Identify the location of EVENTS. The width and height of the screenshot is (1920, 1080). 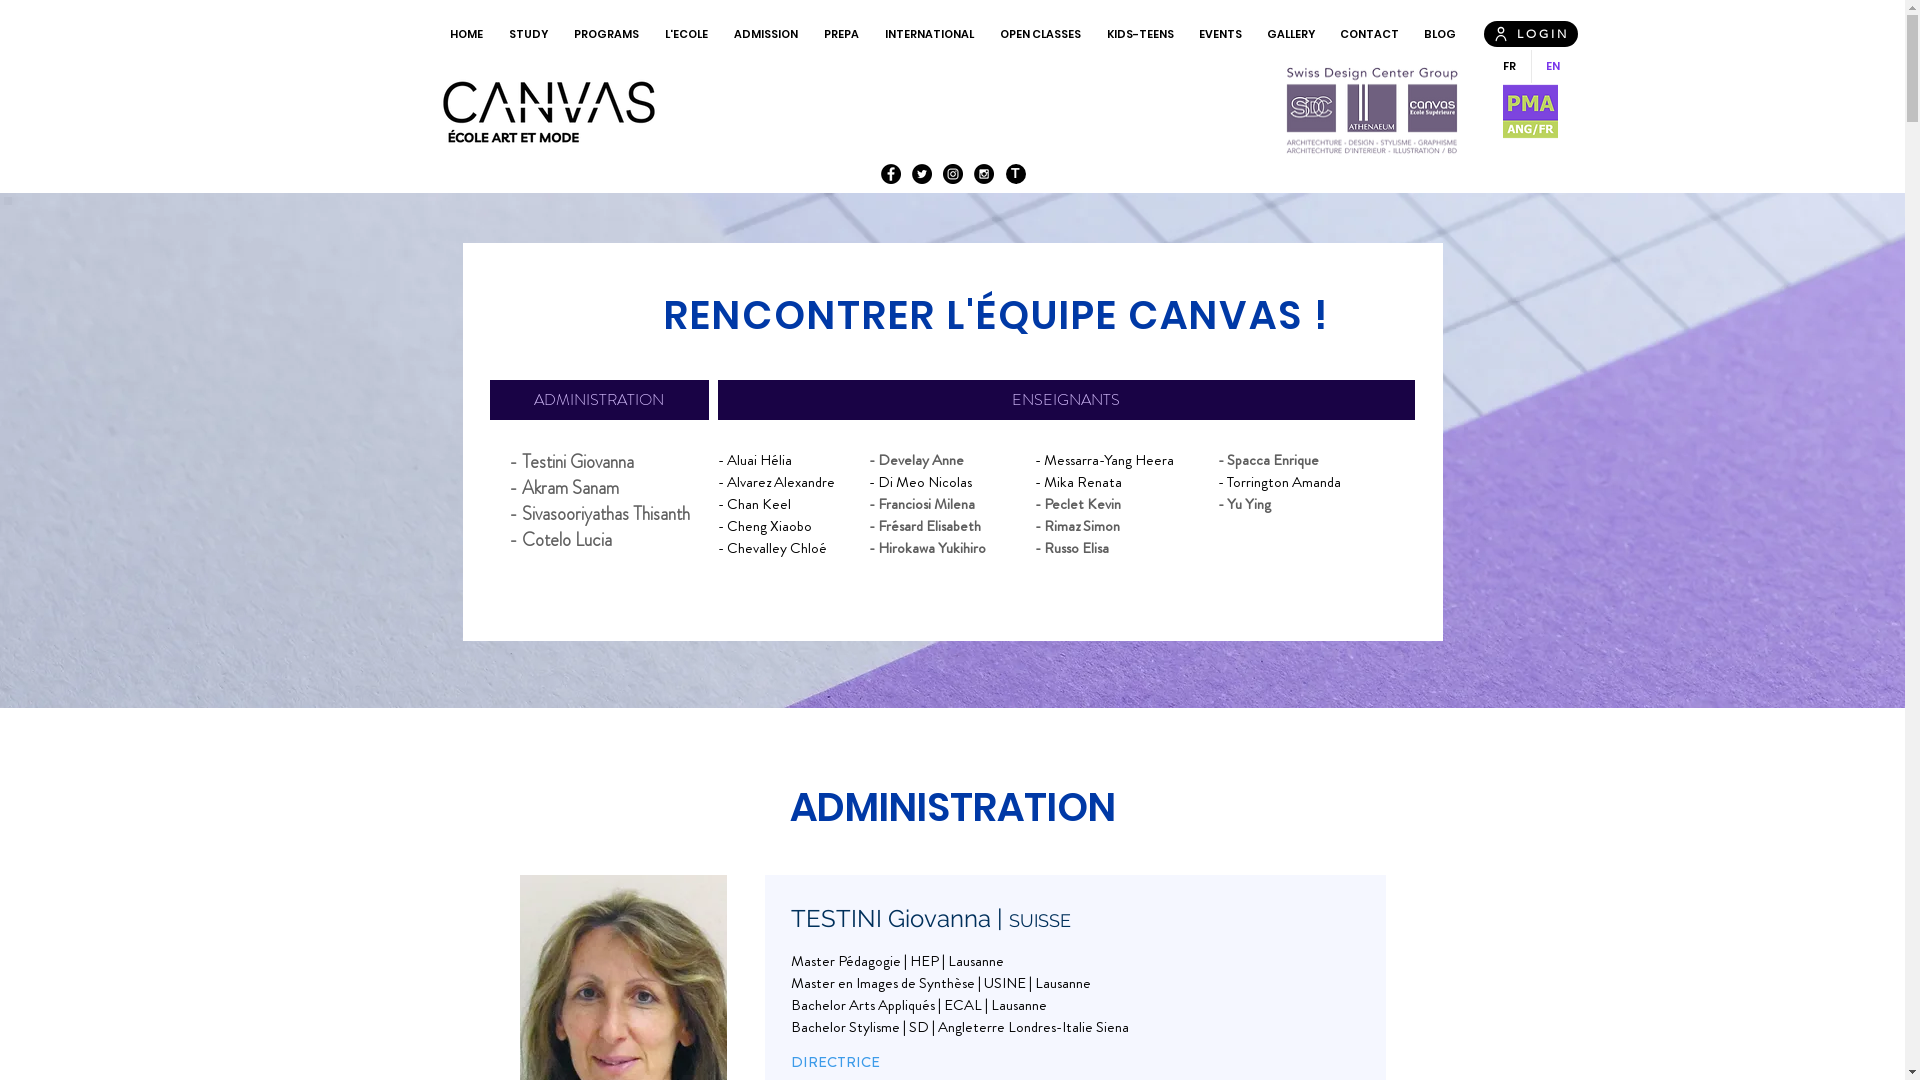
(1220, 34).